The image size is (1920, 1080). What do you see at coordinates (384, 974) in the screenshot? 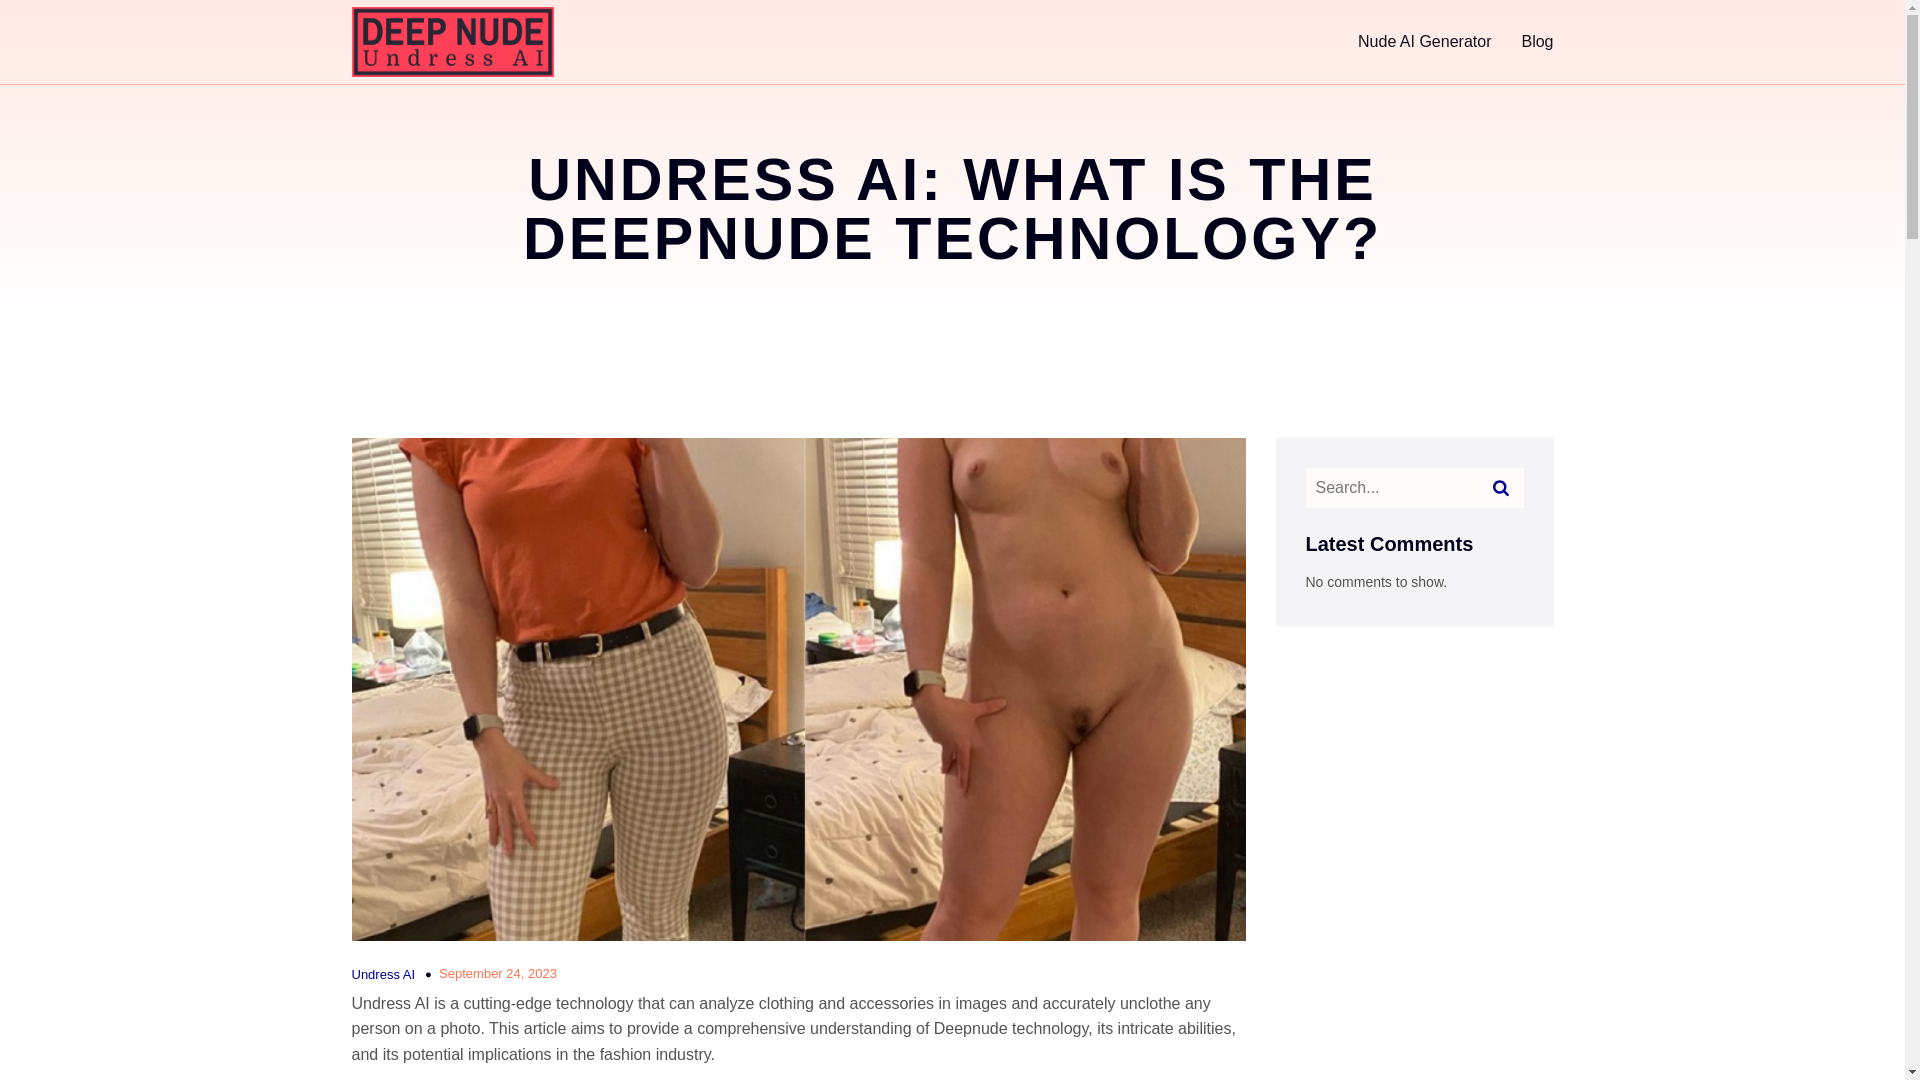
I see `Undress AI` at bounding box center [384, 974].